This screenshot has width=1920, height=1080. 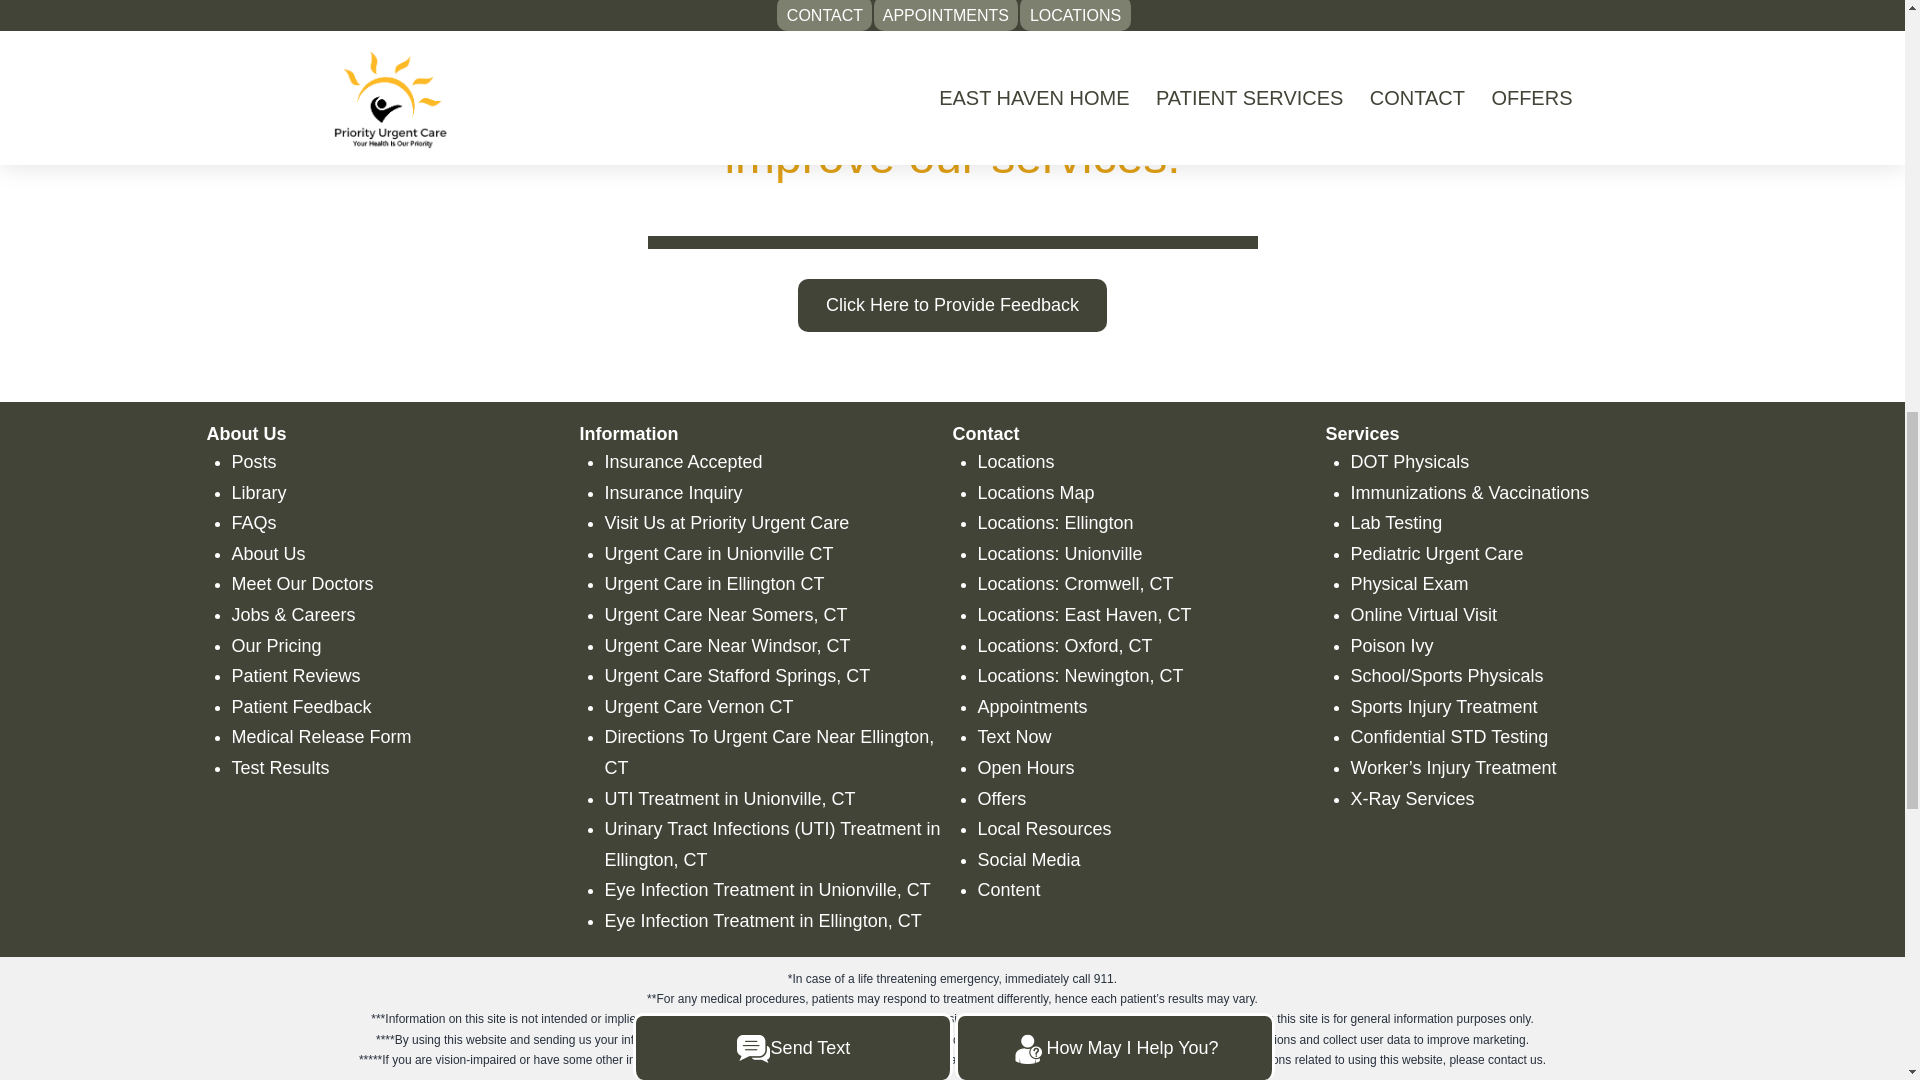 I want to click on Test Results, so click(x=281, y=768).